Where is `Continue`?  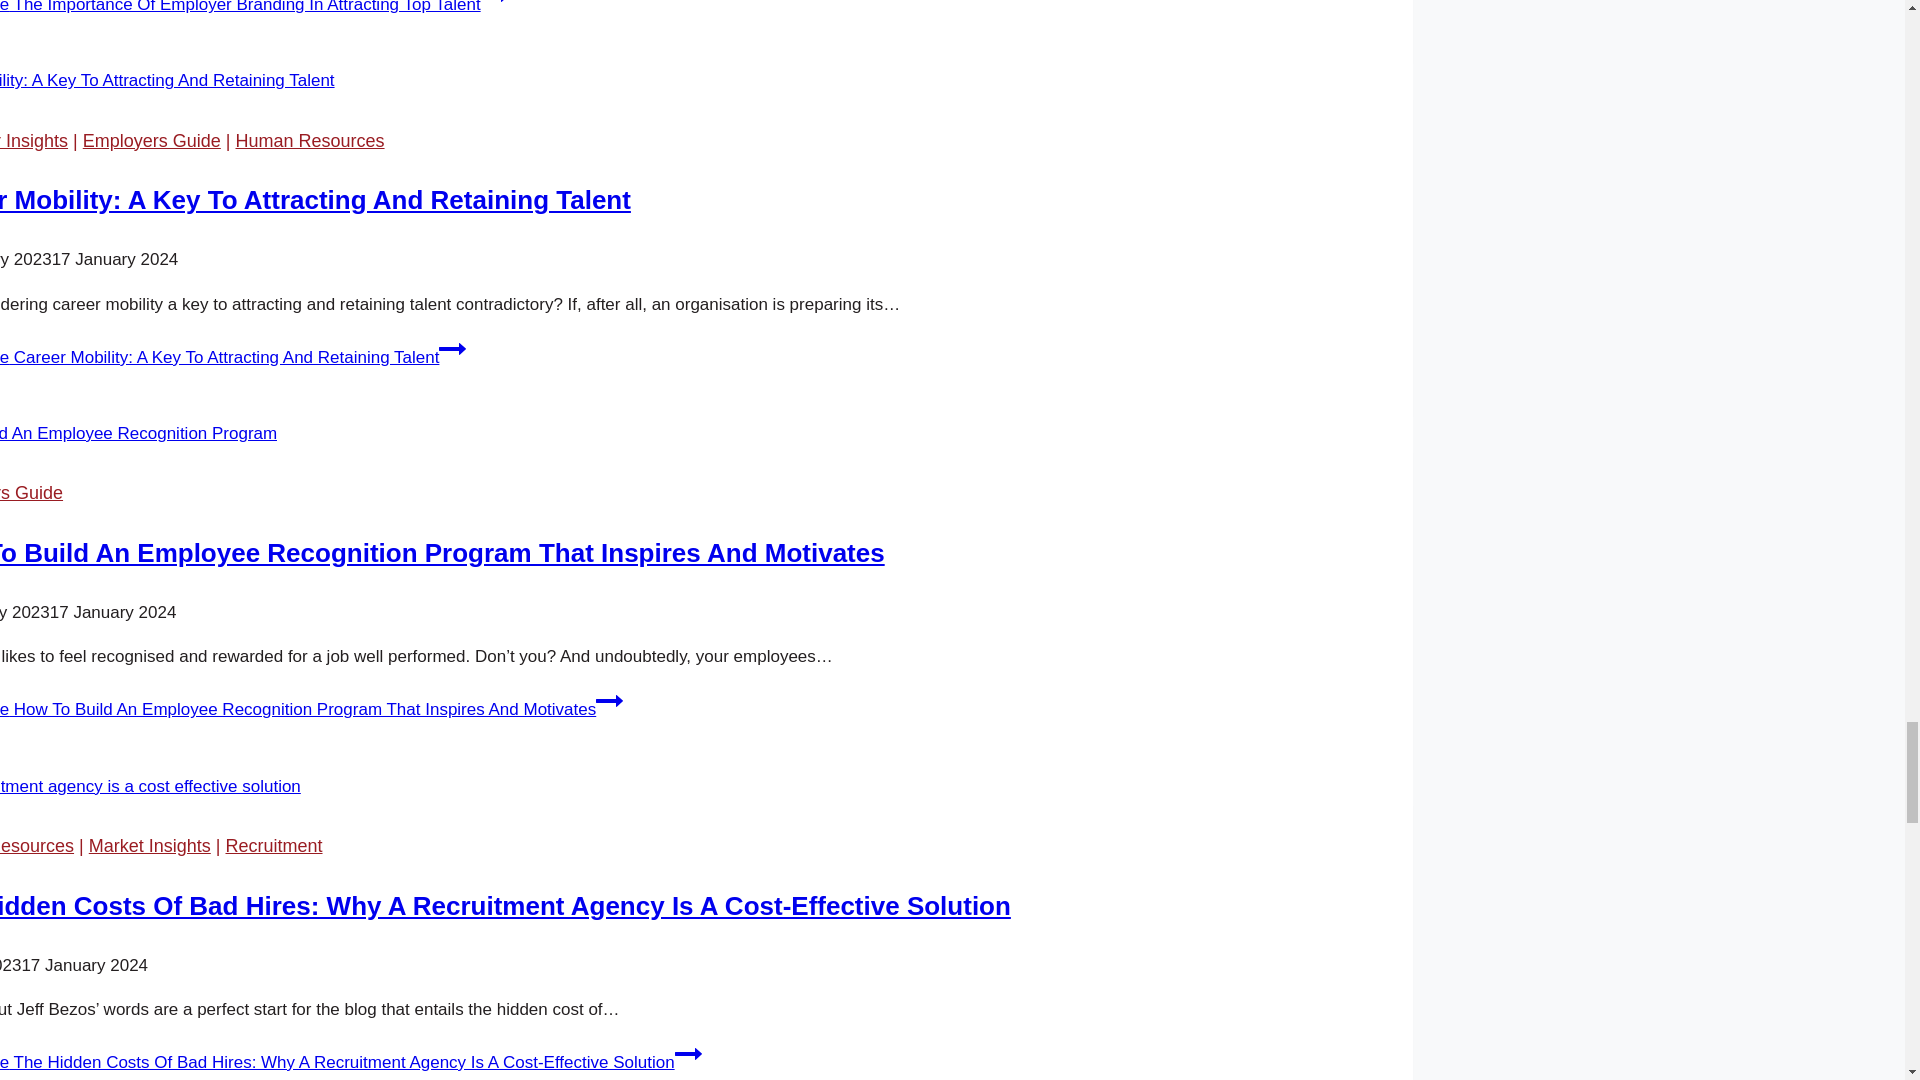
Continue is located at coordinates (494, 4).